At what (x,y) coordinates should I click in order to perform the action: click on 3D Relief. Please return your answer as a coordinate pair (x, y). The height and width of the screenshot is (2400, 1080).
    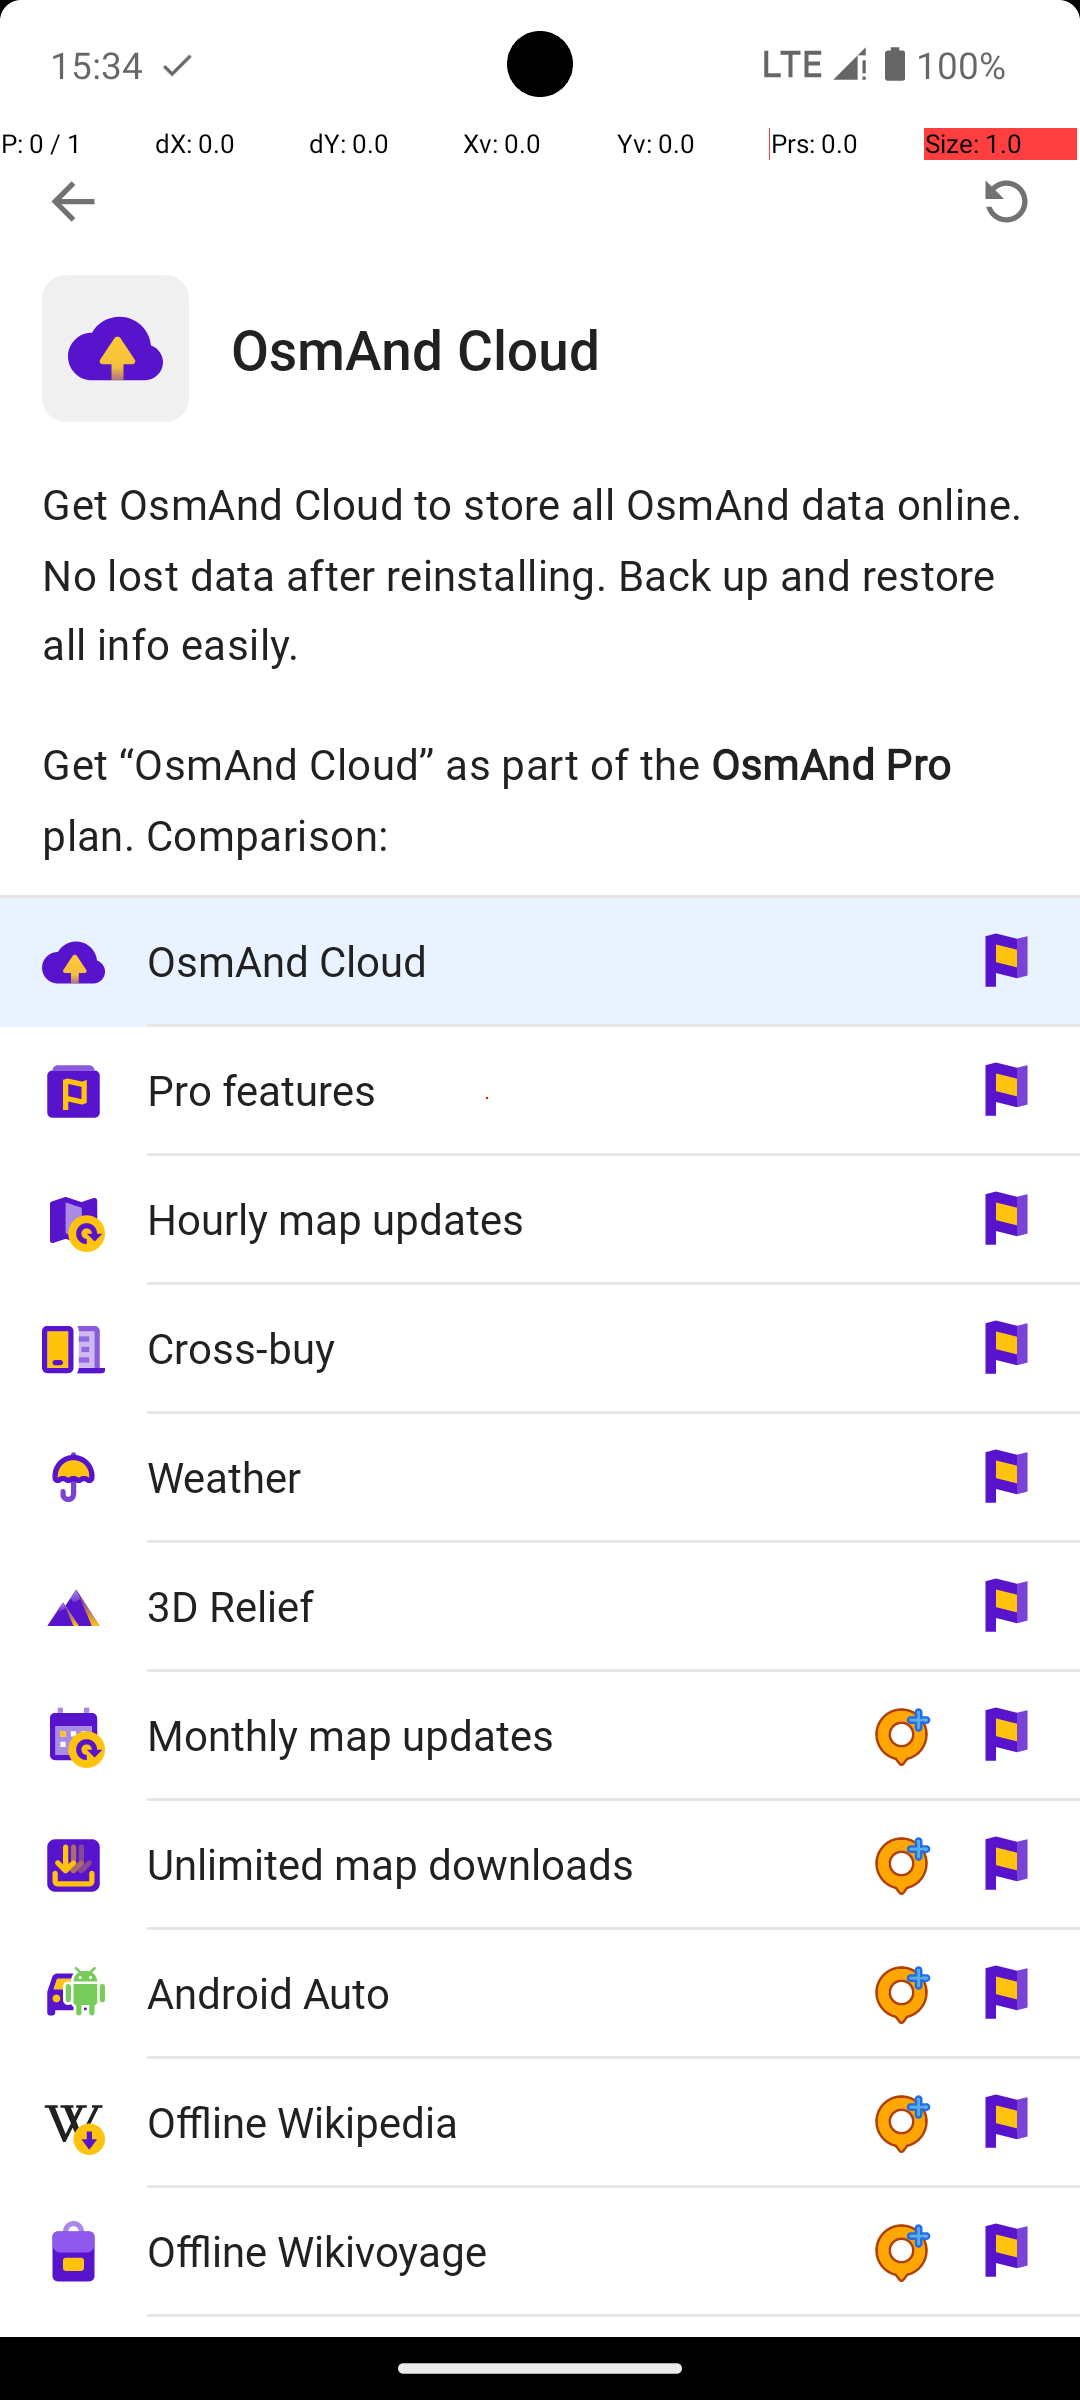
    Looking at the image, I should click on (488, 1606).